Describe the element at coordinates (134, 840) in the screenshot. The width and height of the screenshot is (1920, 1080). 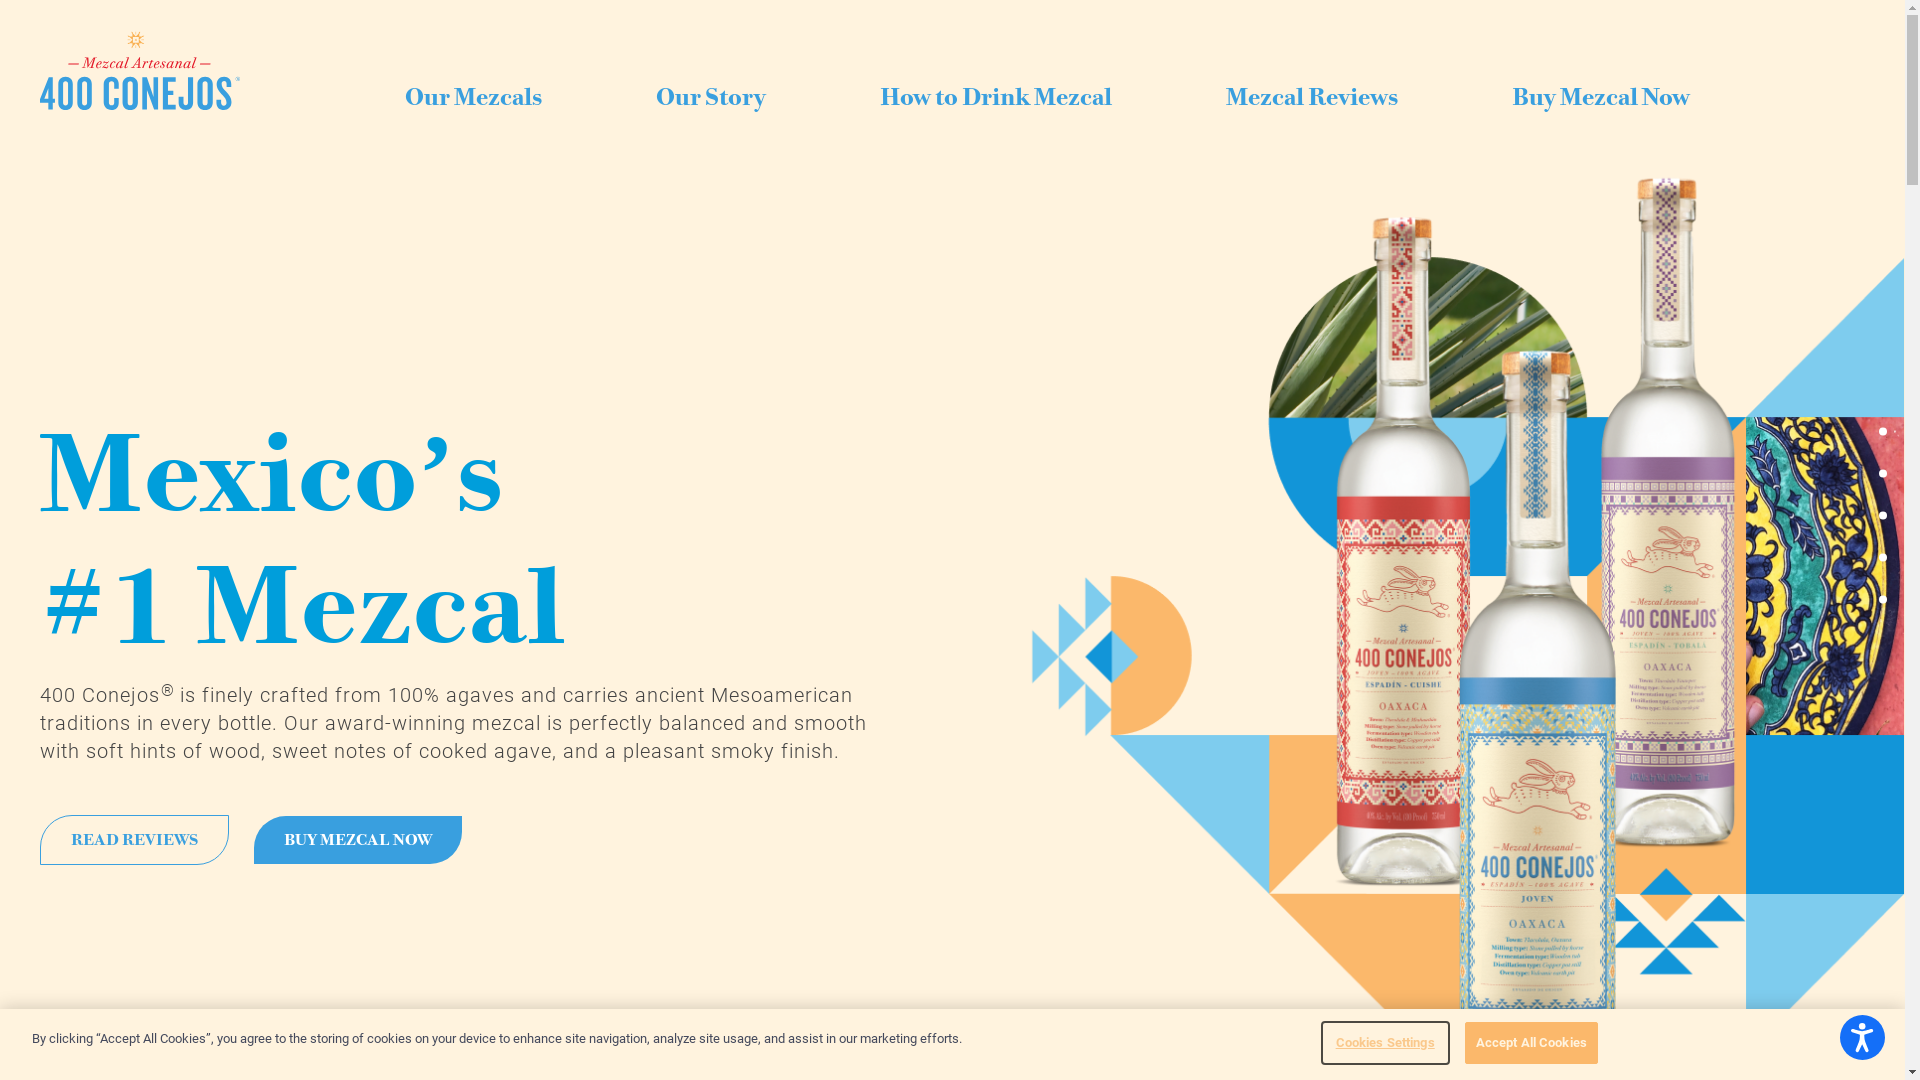
I see `READ REVIEWS` at that location.